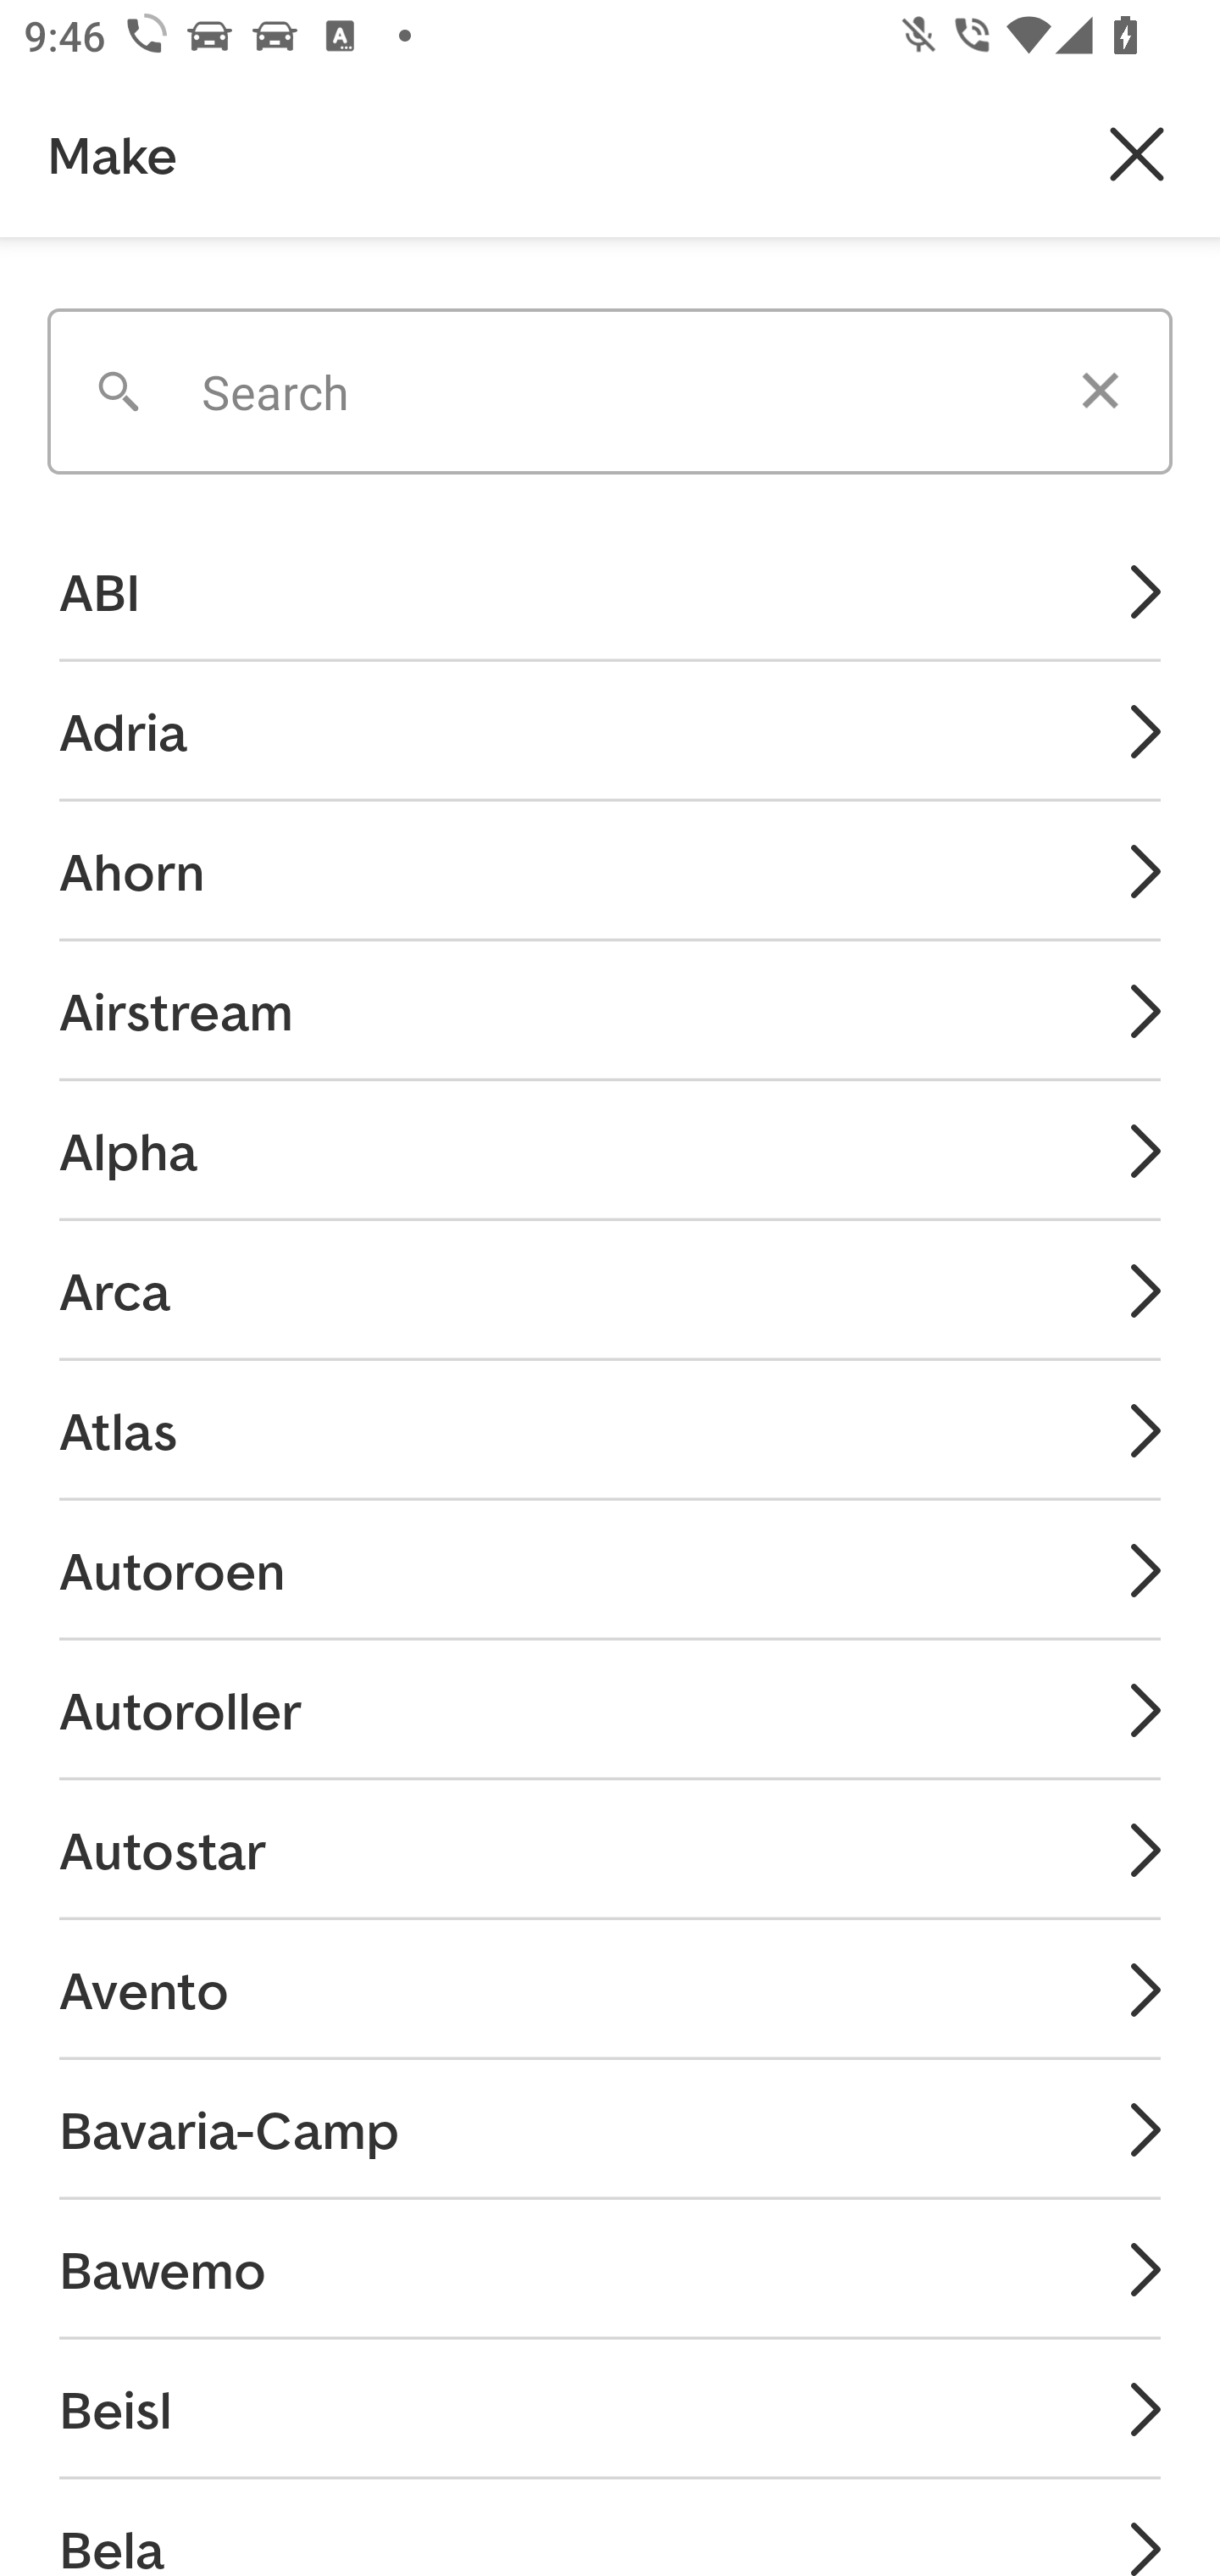 The height and width of the screenshot is (2576, 1220). What do you see at coordinates (610, 870) in the screenshot?
I see `Ahorn right arrow` at bounding box center [610, 870].